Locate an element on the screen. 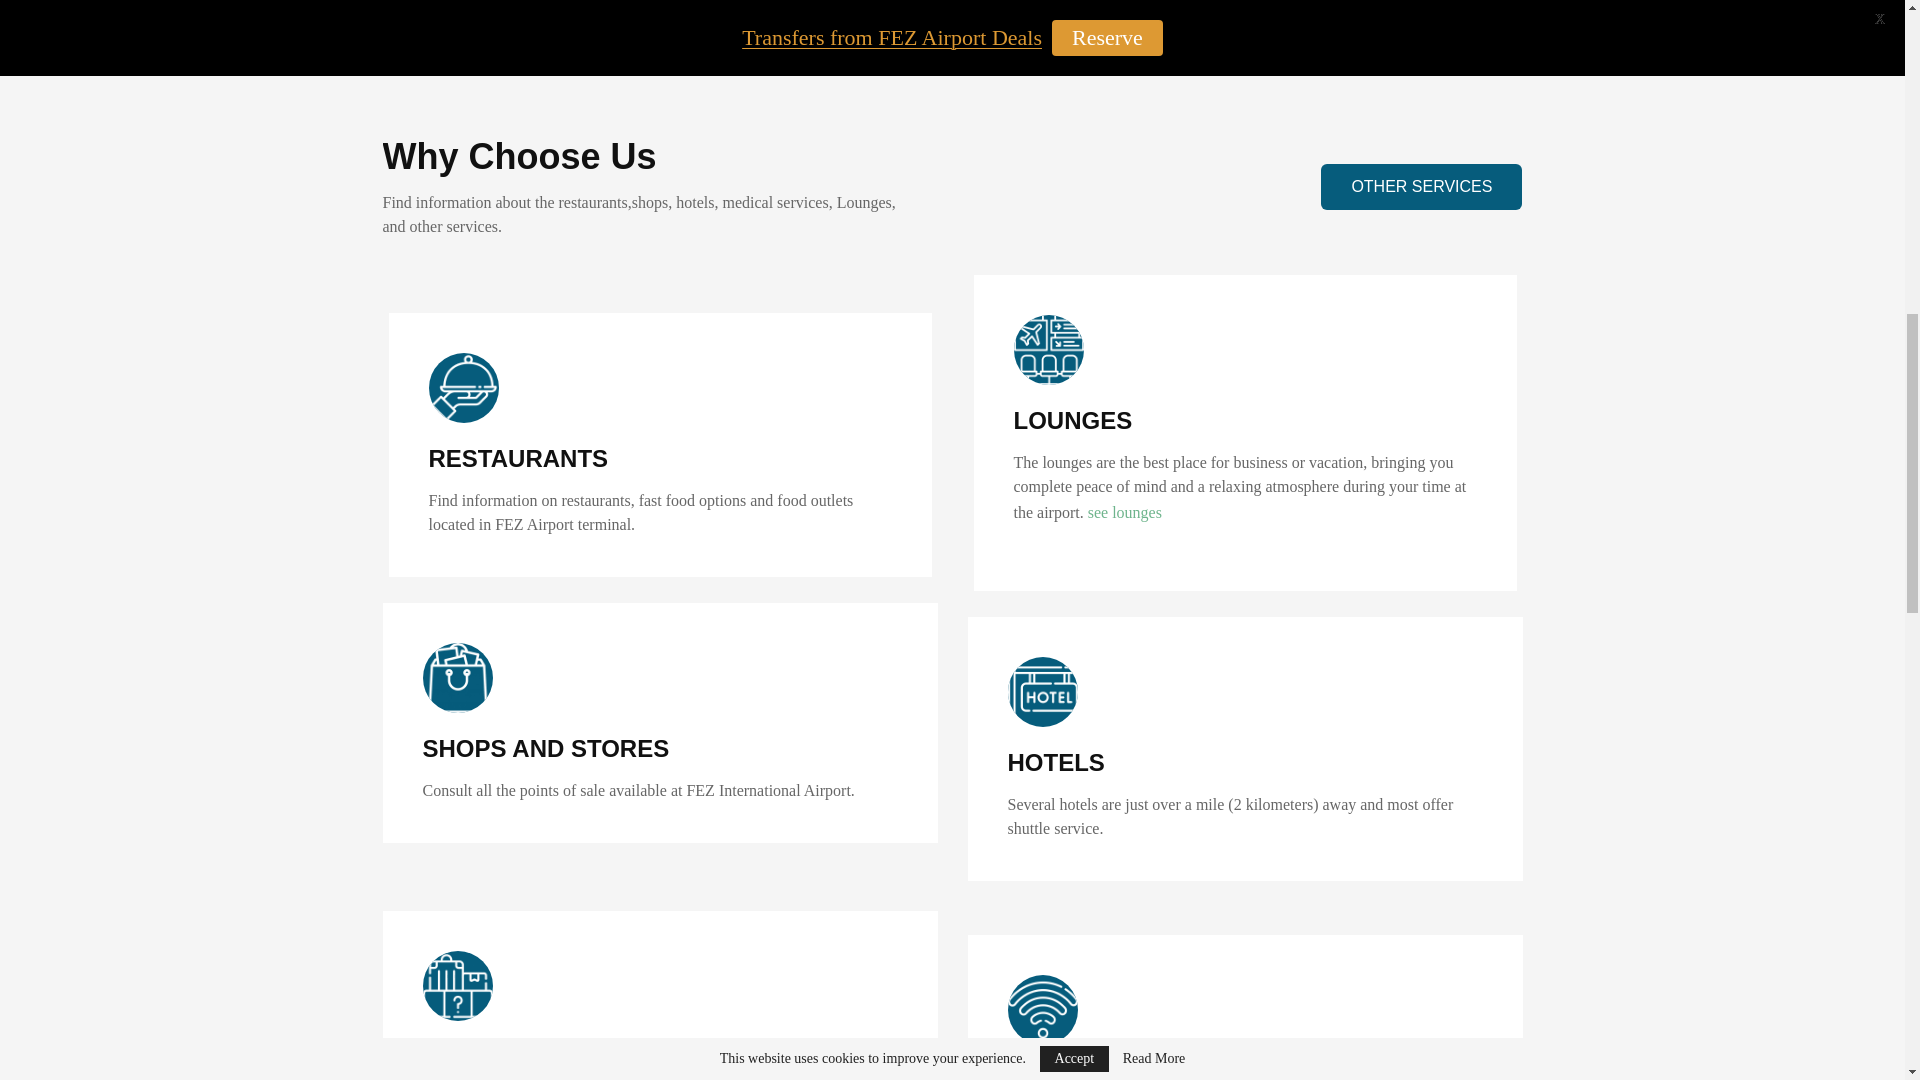 The height and width of the screenshot is (1080, 1920). OTHER SERVICES is located at coordinates (1421, 186).